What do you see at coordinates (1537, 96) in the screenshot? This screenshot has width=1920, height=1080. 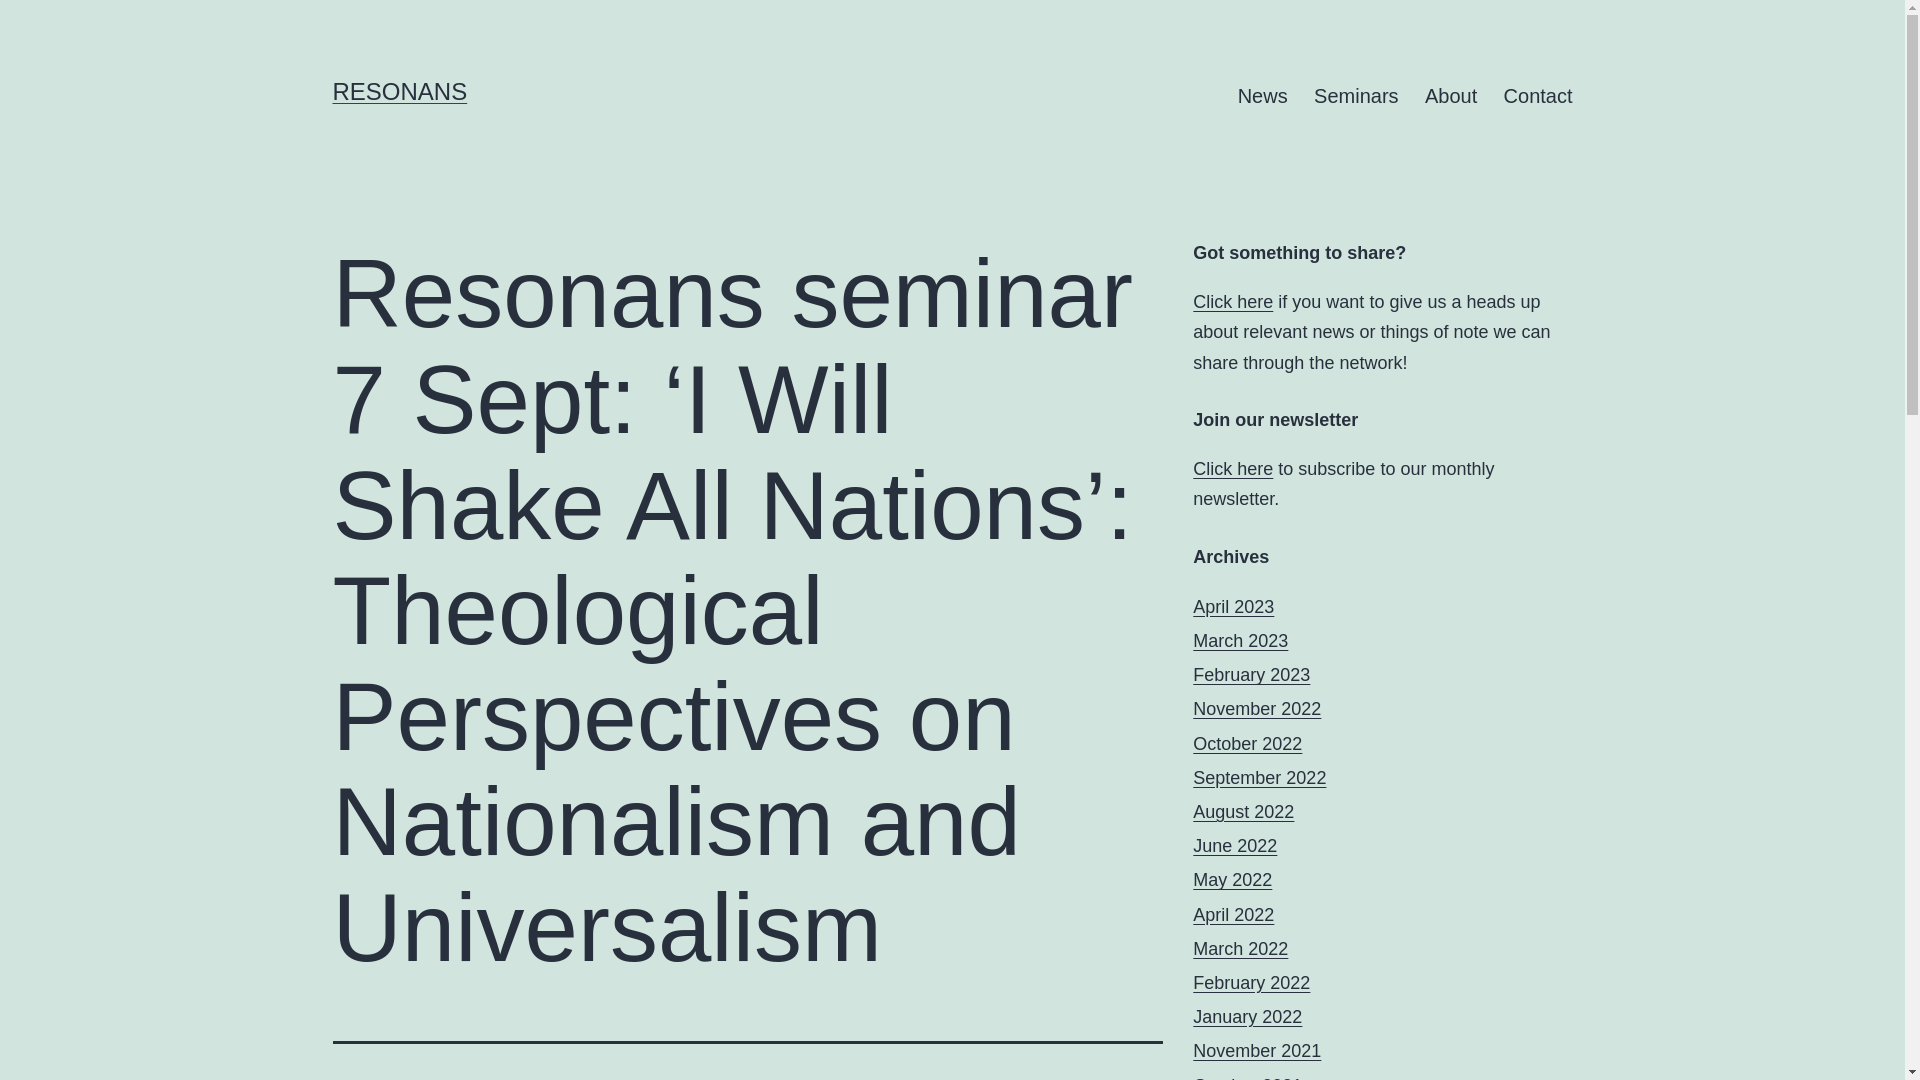 I see `Contact` at bounding box center [1537, 96].